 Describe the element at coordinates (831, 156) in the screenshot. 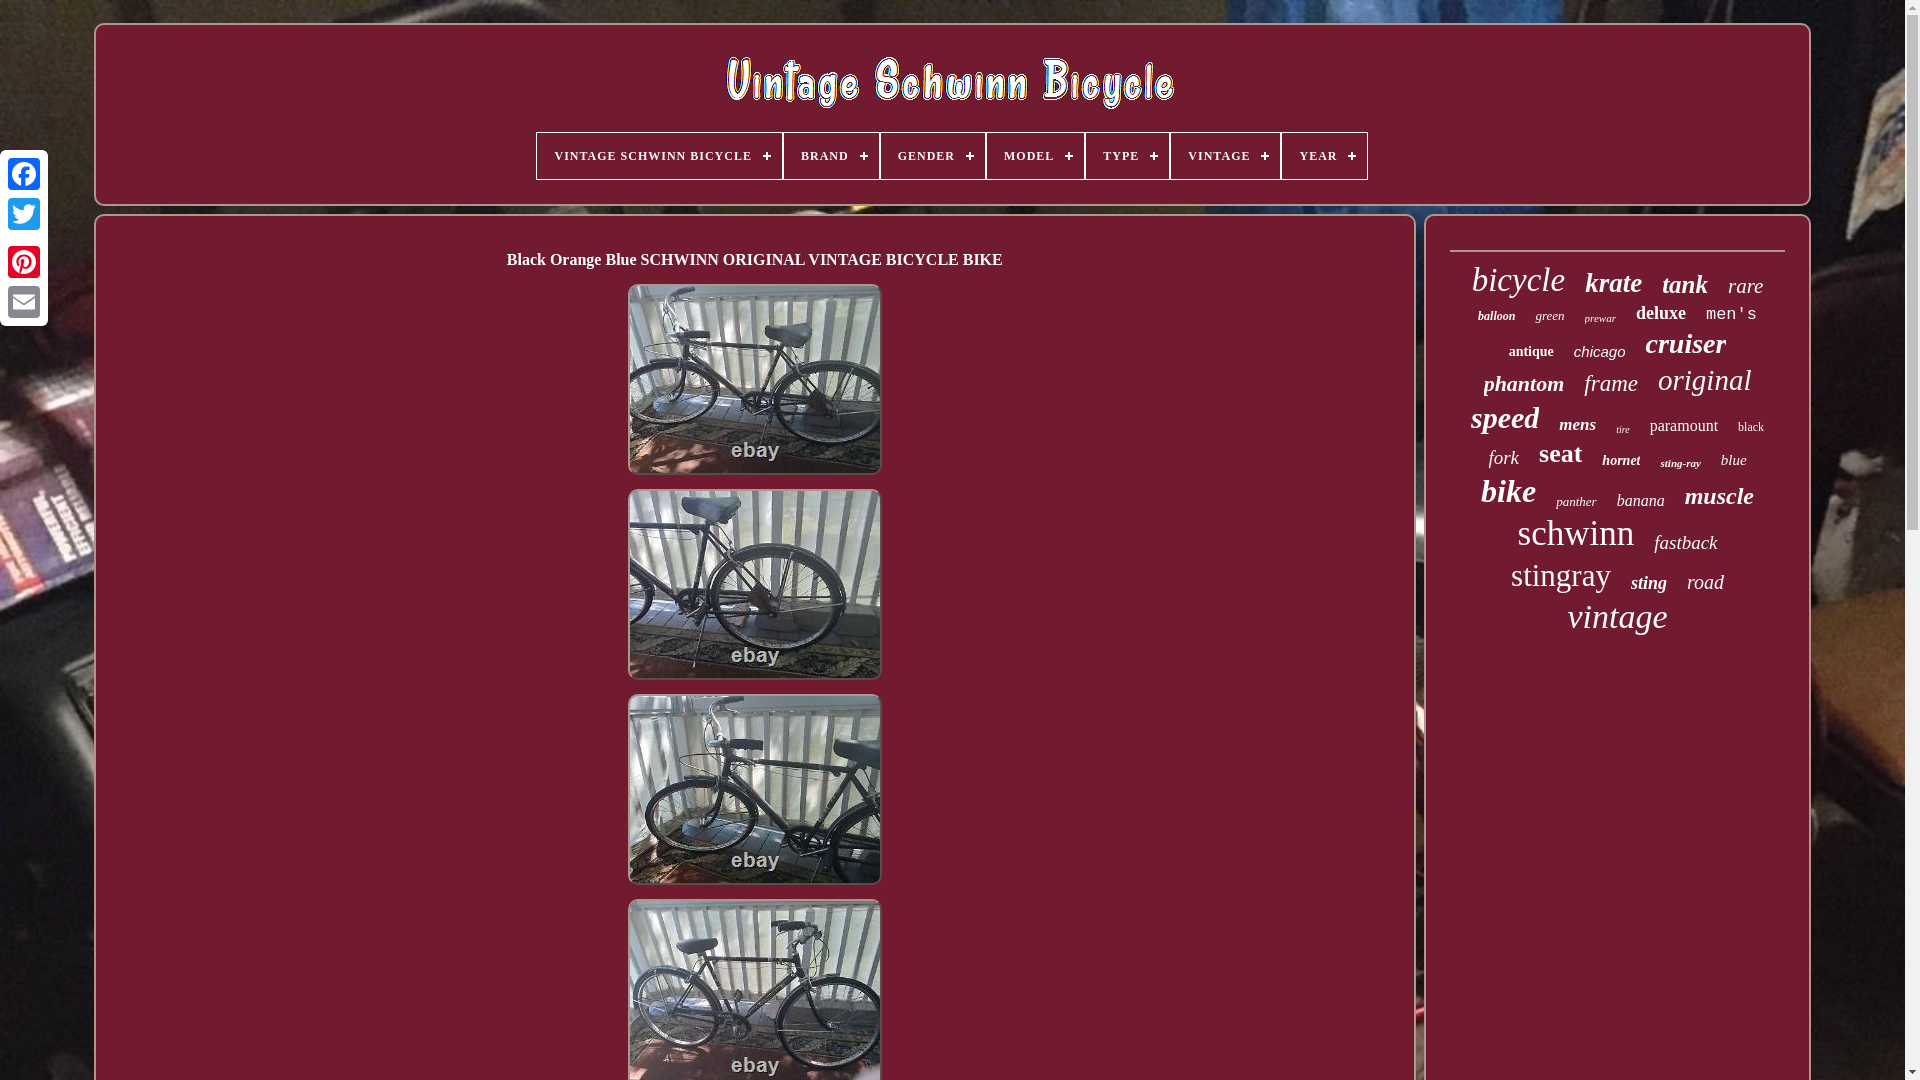

I see `BRAND` at that location.